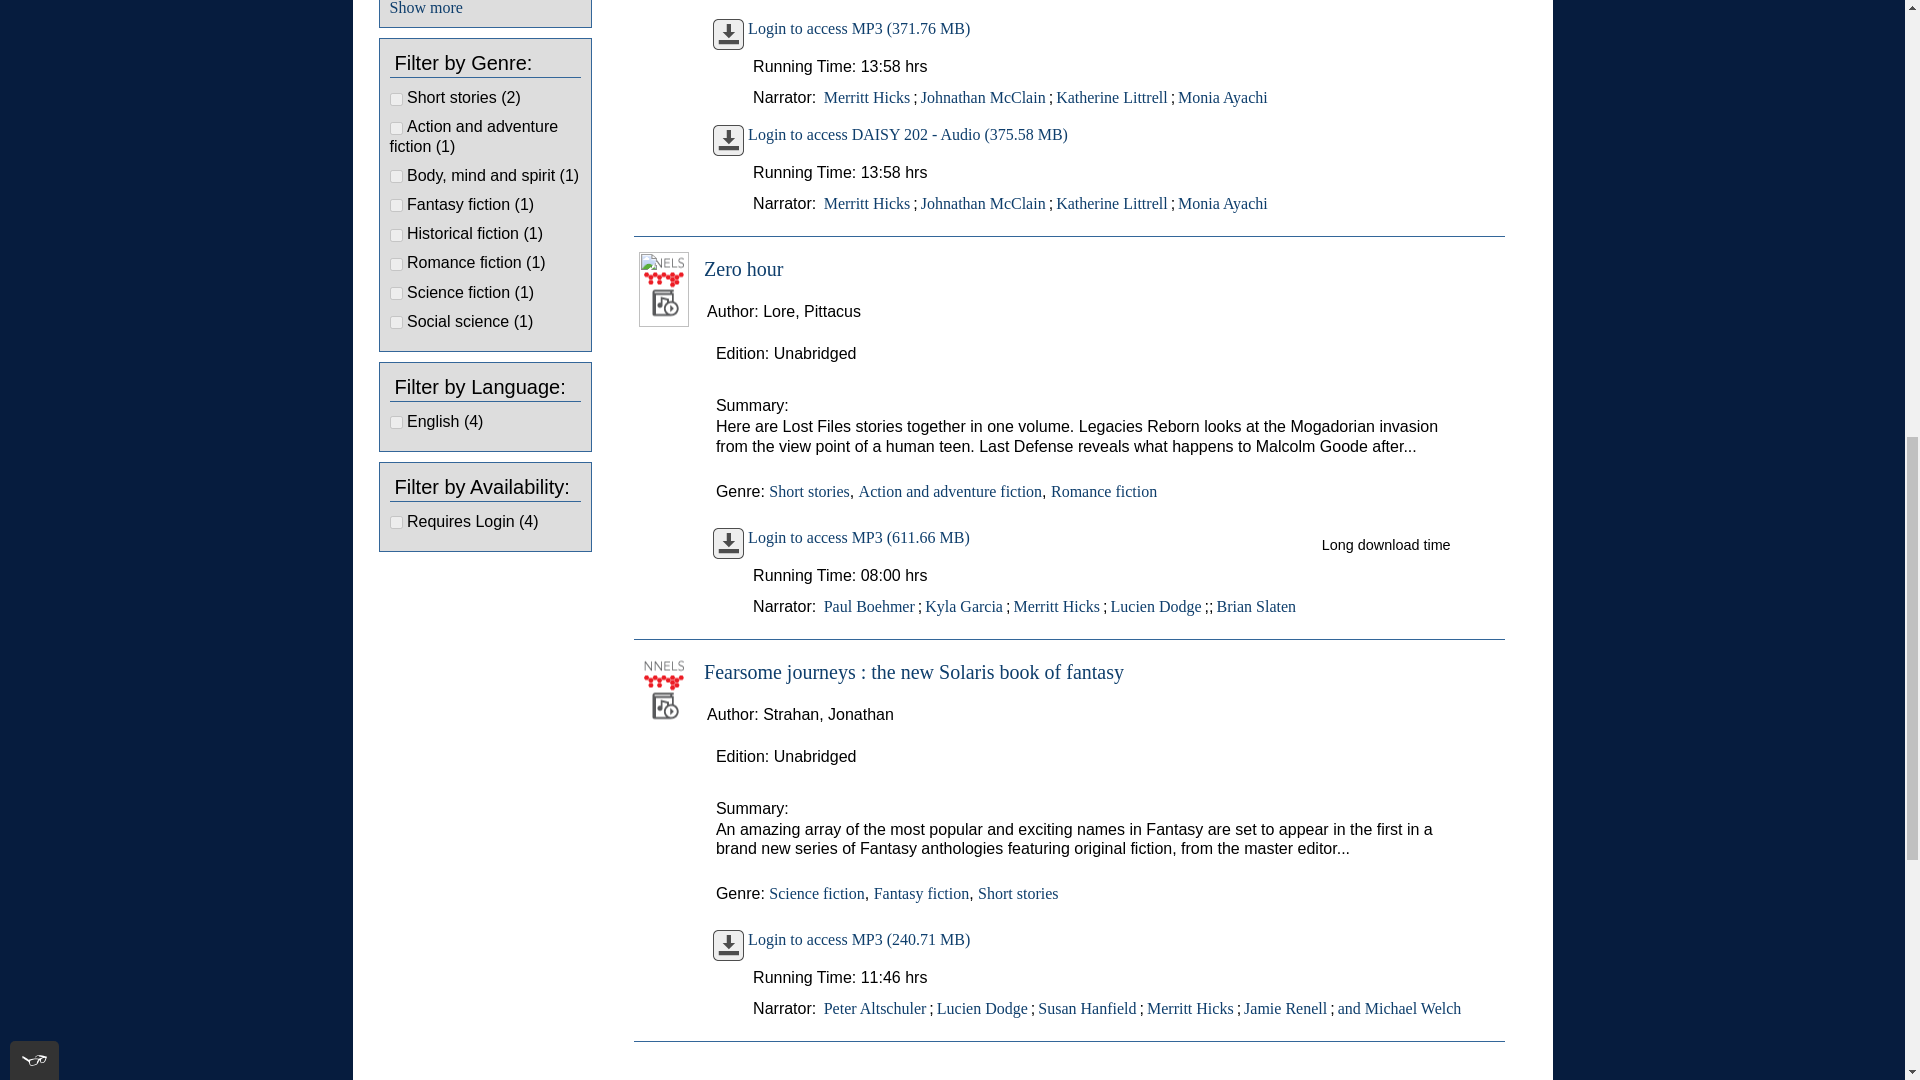  I want to click on Show more, so click(426, 8).